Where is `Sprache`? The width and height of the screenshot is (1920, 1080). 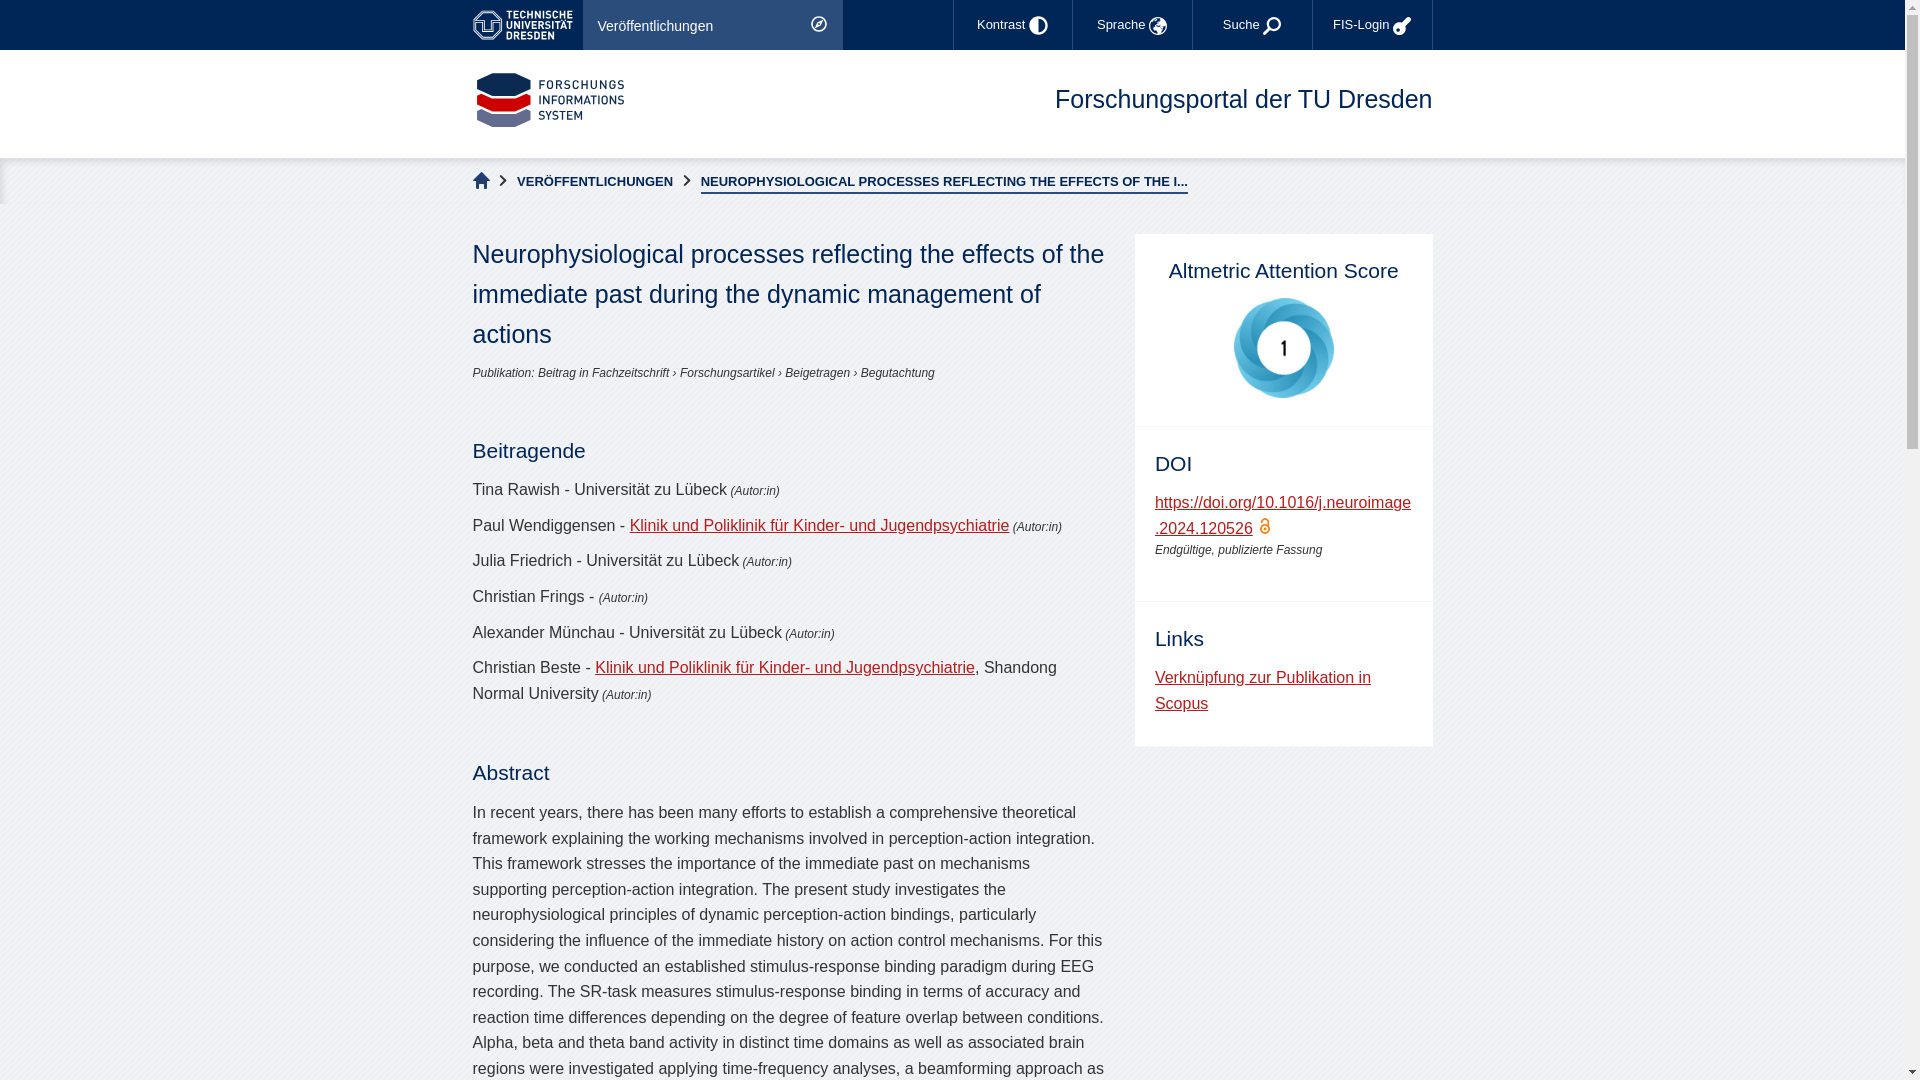 Sprache is located at coordinates (1132, 24).